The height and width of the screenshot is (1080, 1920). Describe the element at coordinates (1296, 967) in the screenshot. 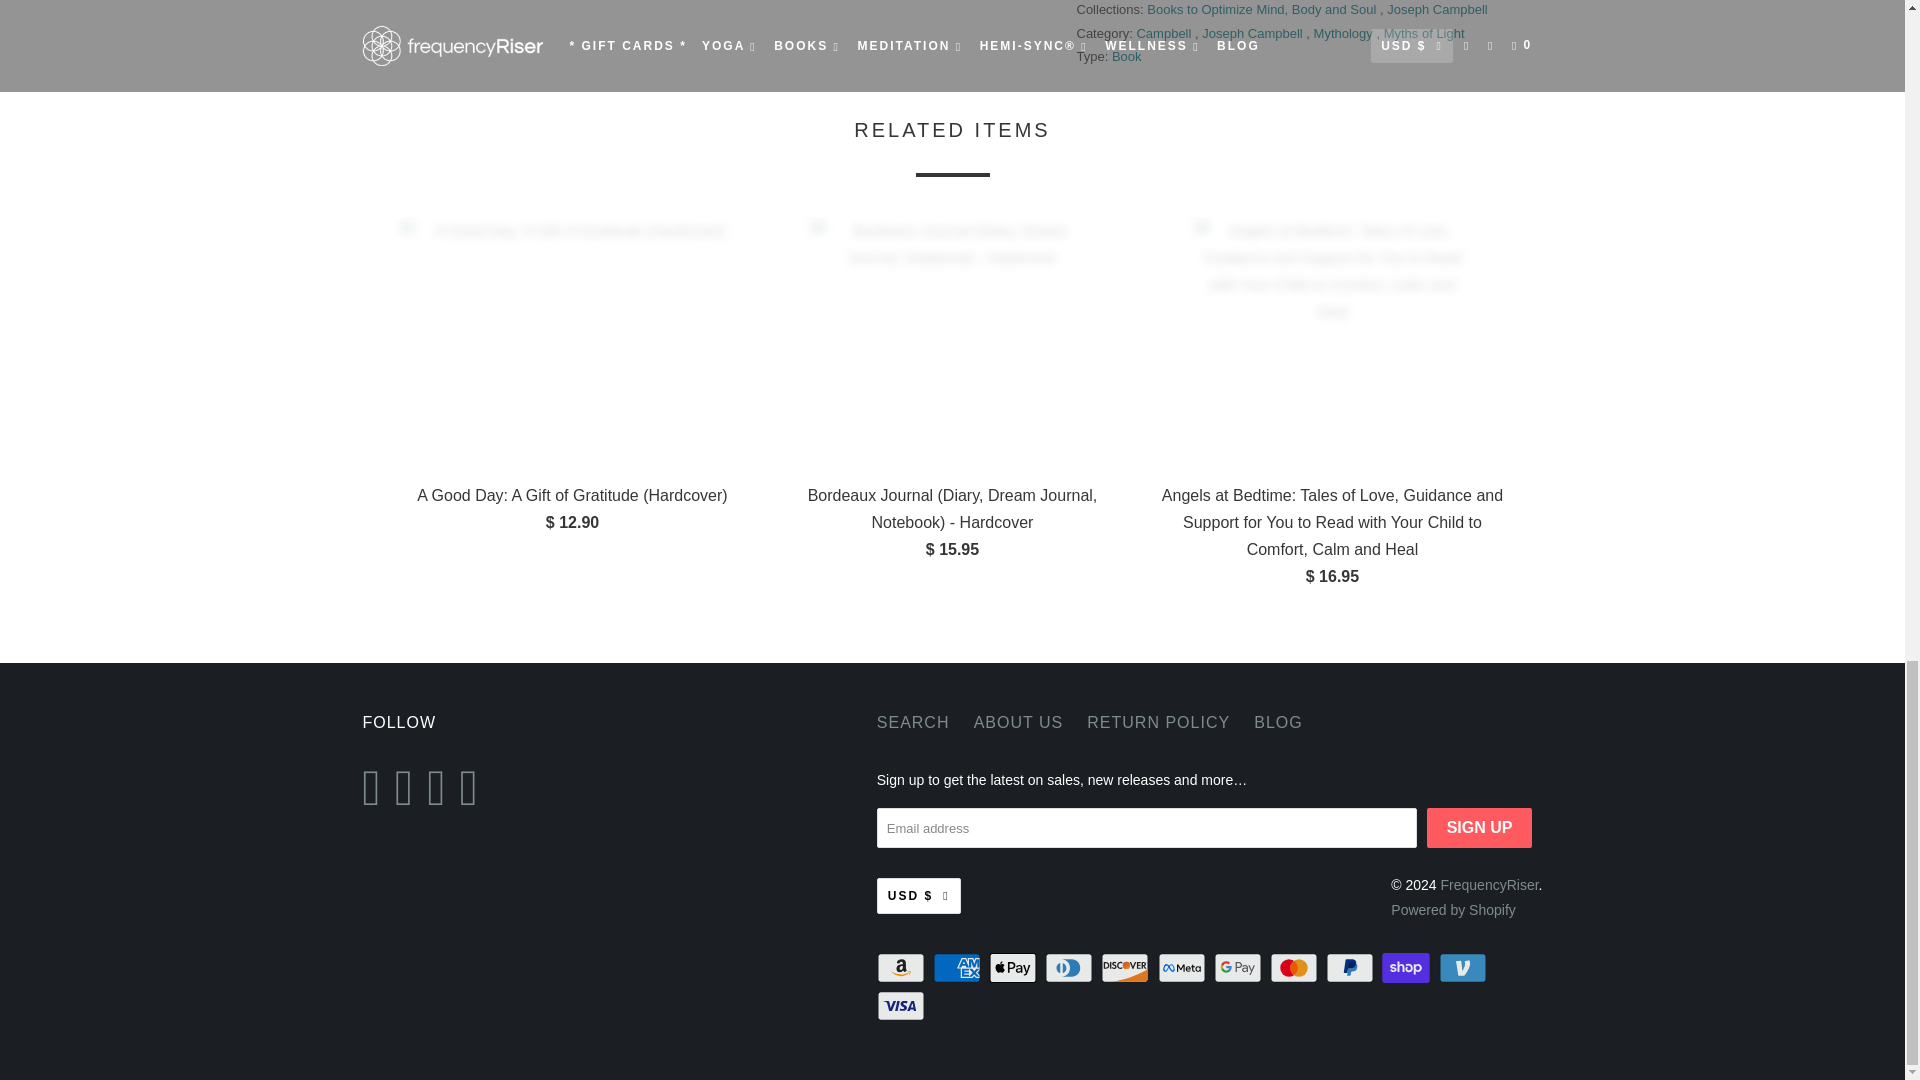

I see `Mastercard` at that location.